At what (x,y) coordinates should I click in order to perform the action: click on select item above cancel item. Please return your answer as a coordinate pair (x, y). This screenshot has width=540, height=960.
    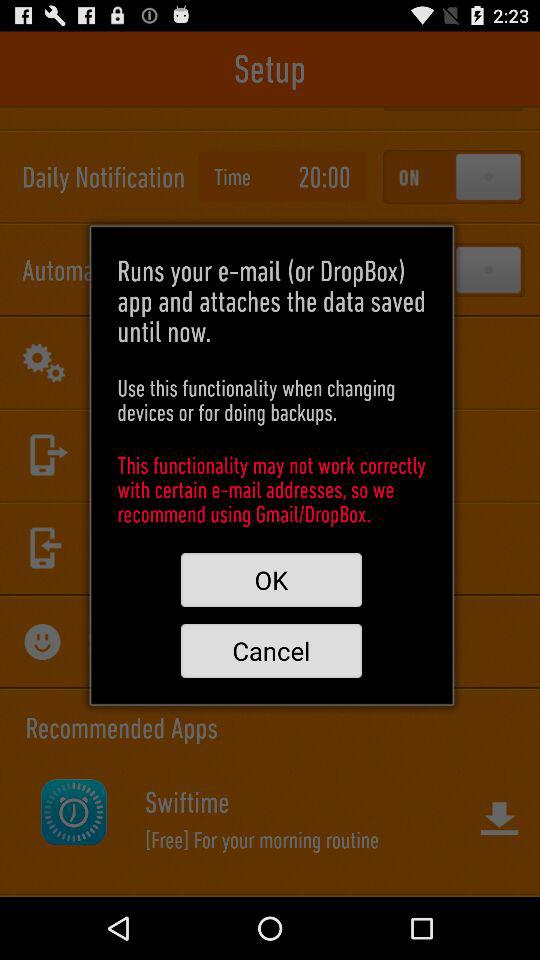
    Looking at the image, I should click on (271, 580).